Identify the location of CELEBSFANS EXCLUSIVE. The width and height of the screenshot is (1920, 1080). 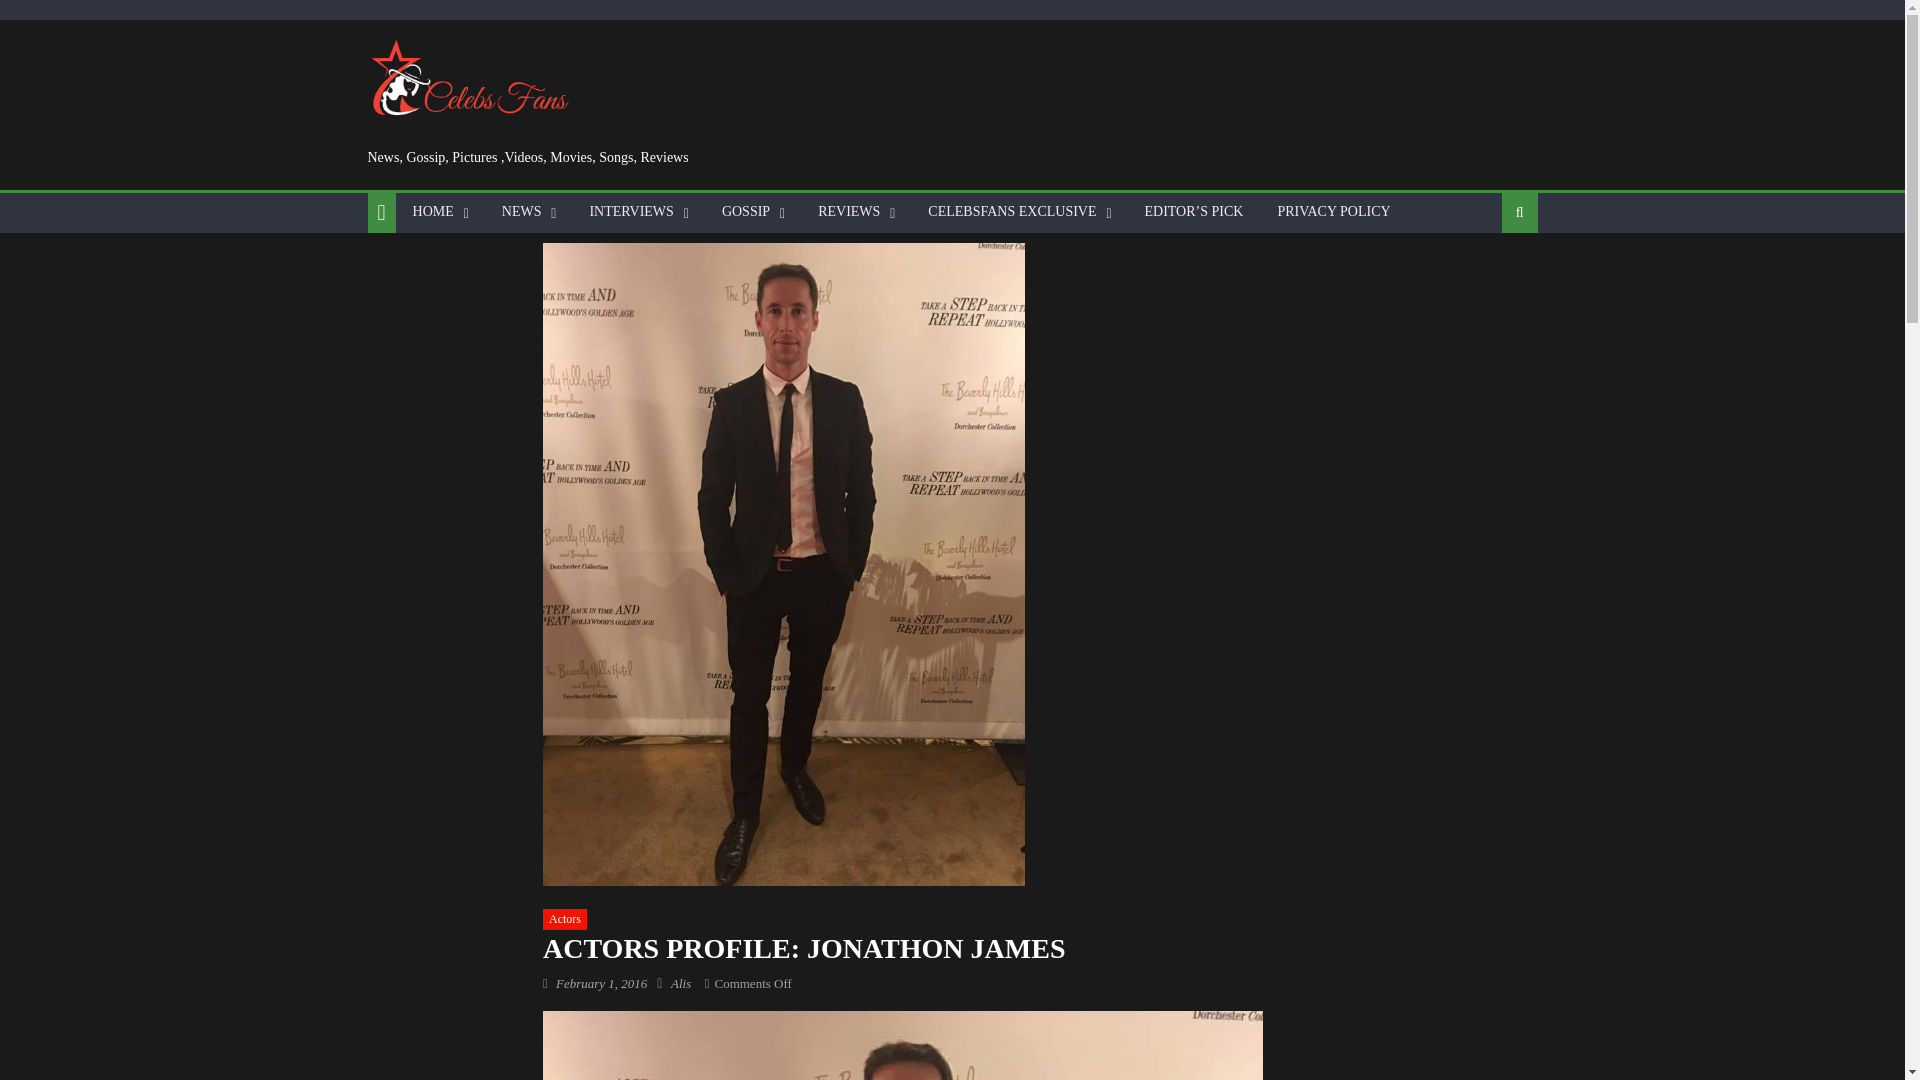
(1012, 212).